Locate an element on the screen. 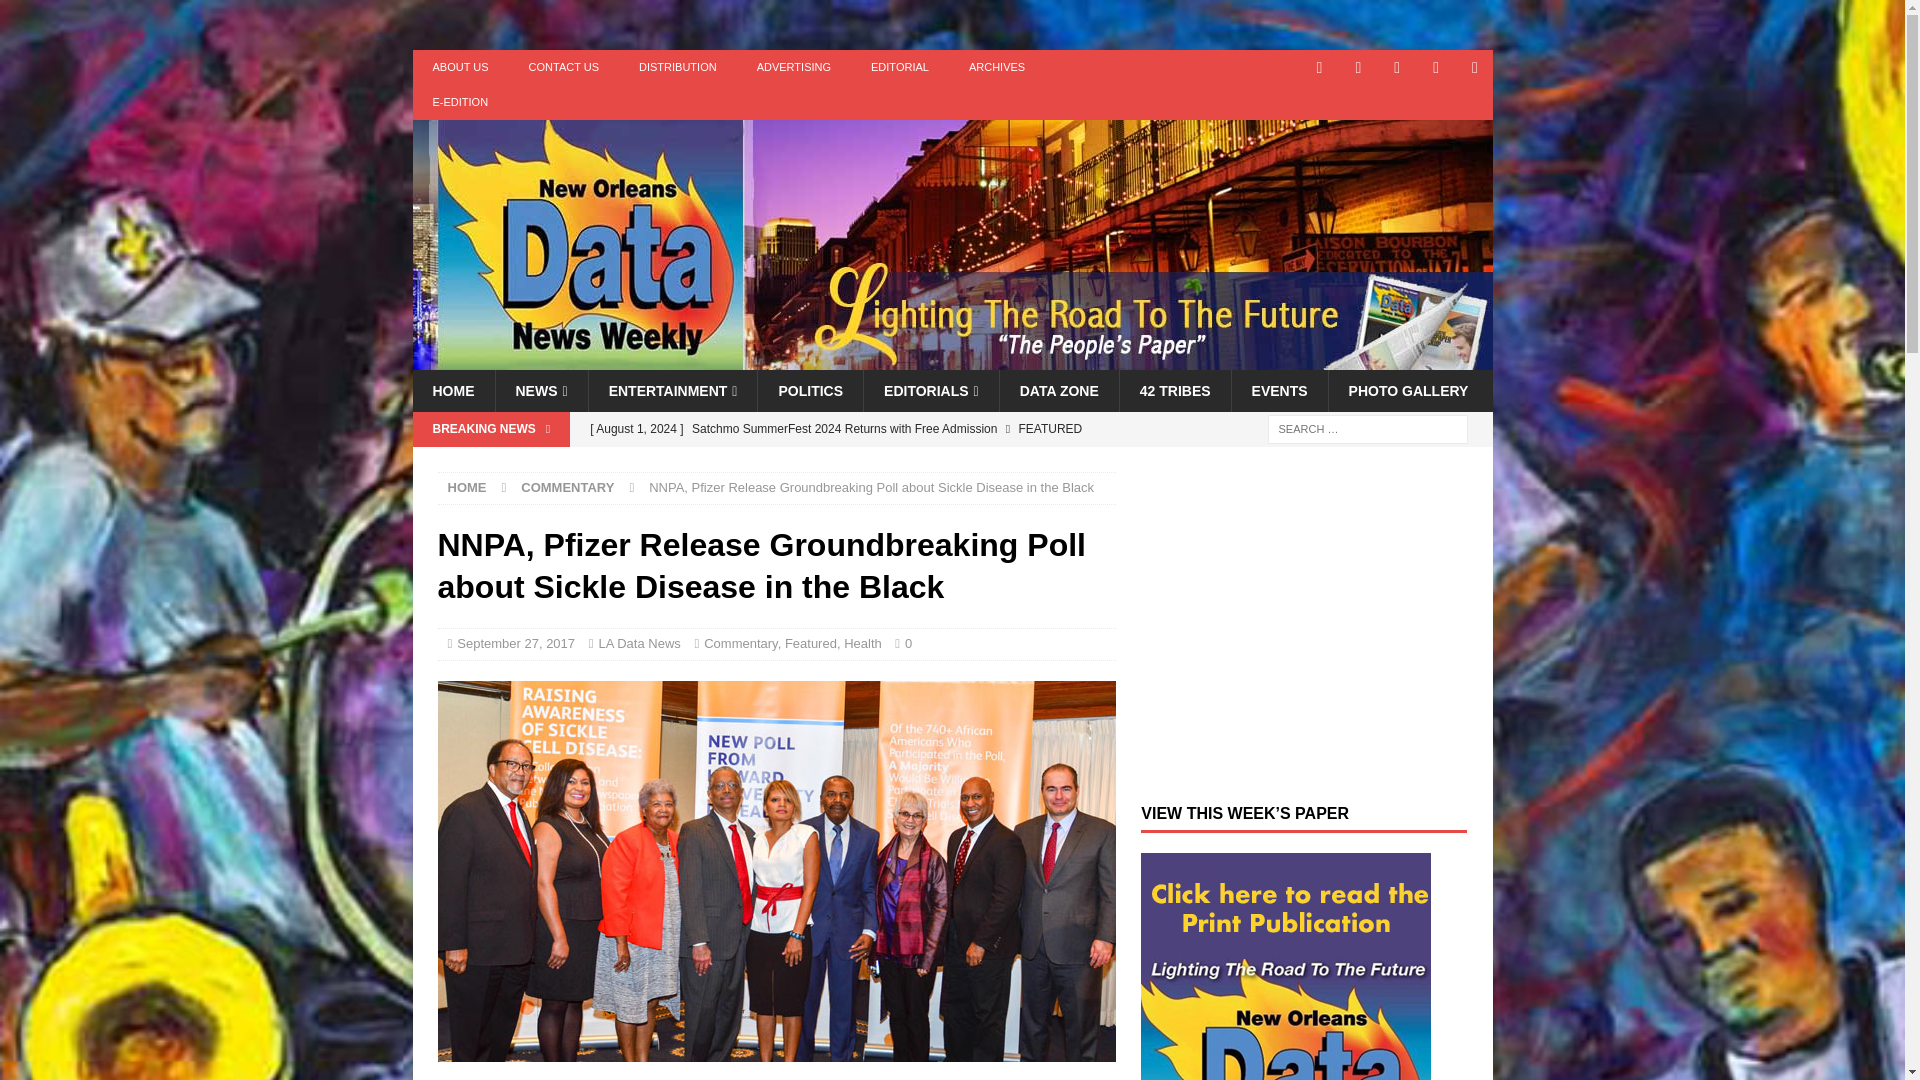  EDITORIAL is located at coordinates (899, 67).